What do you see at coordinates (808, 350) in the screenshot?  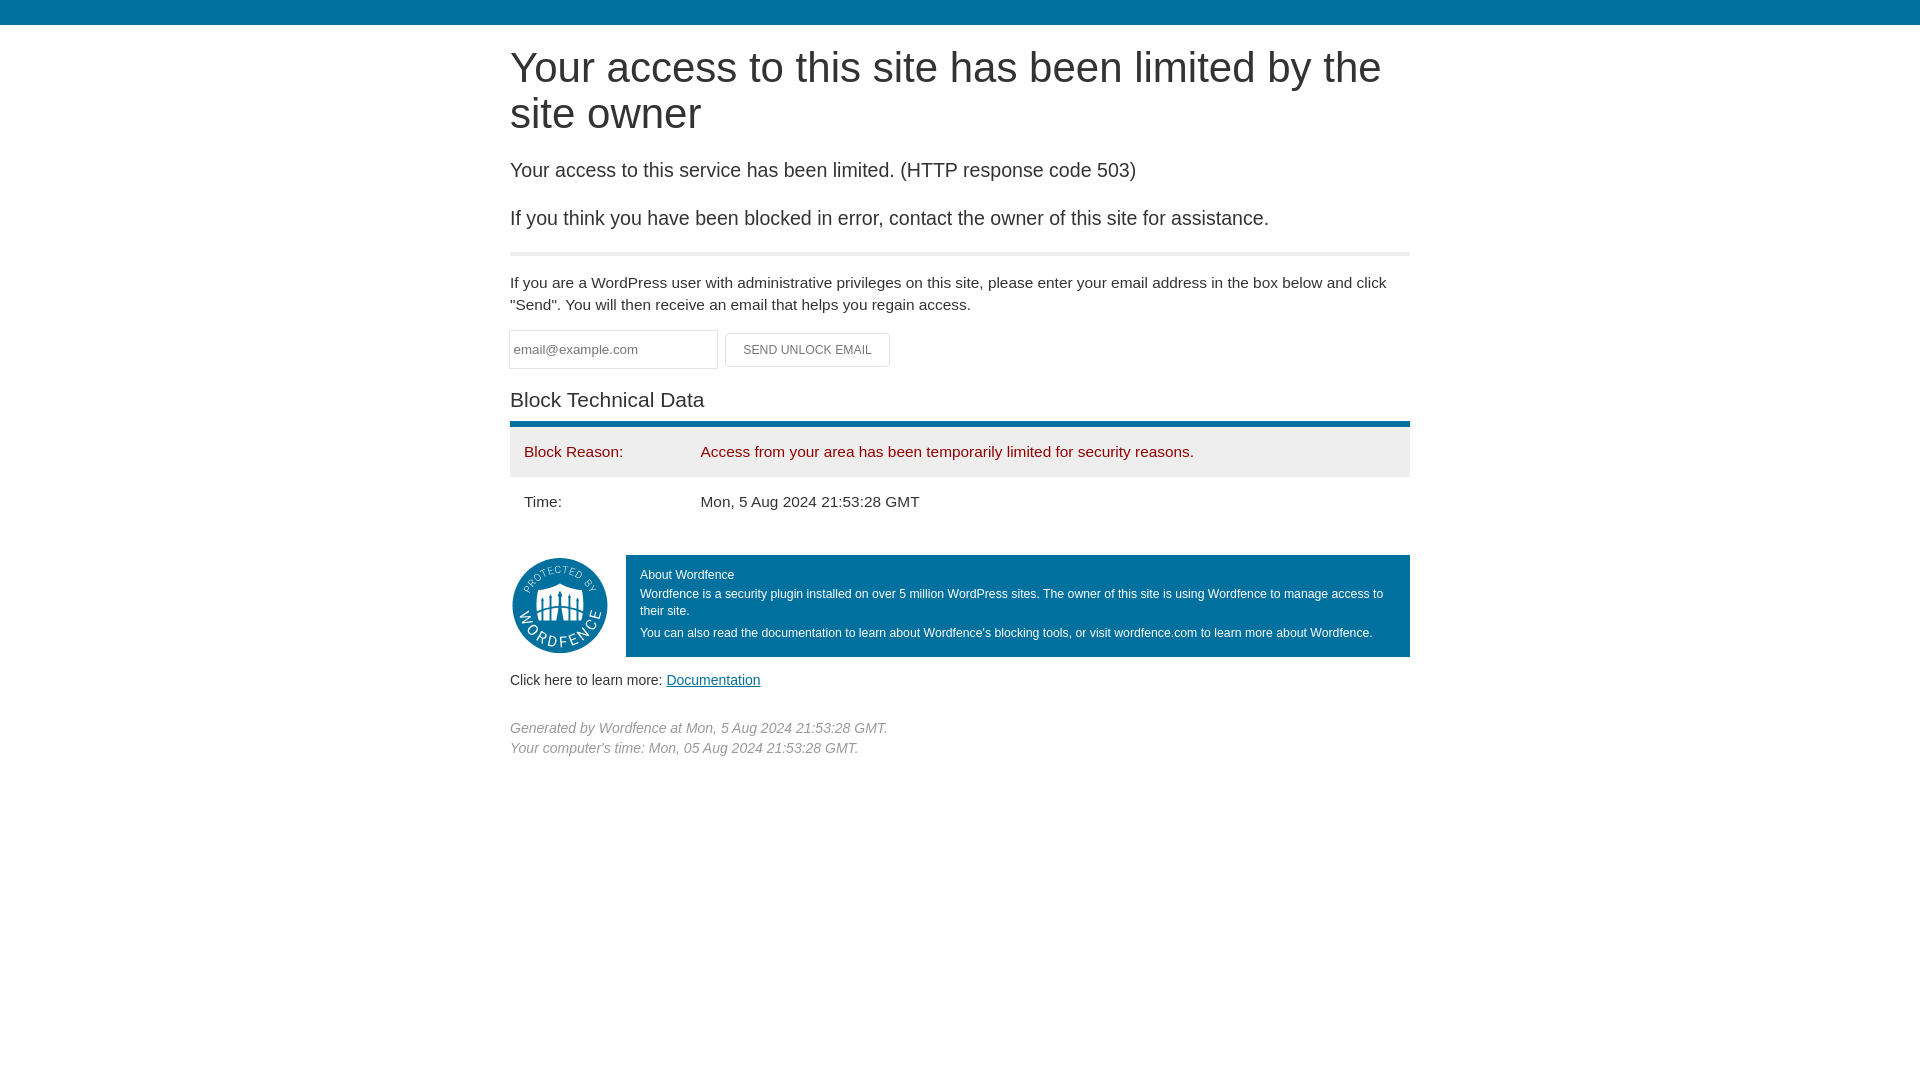 I see `Send Unlock Email` at bounding box center [808, 350].